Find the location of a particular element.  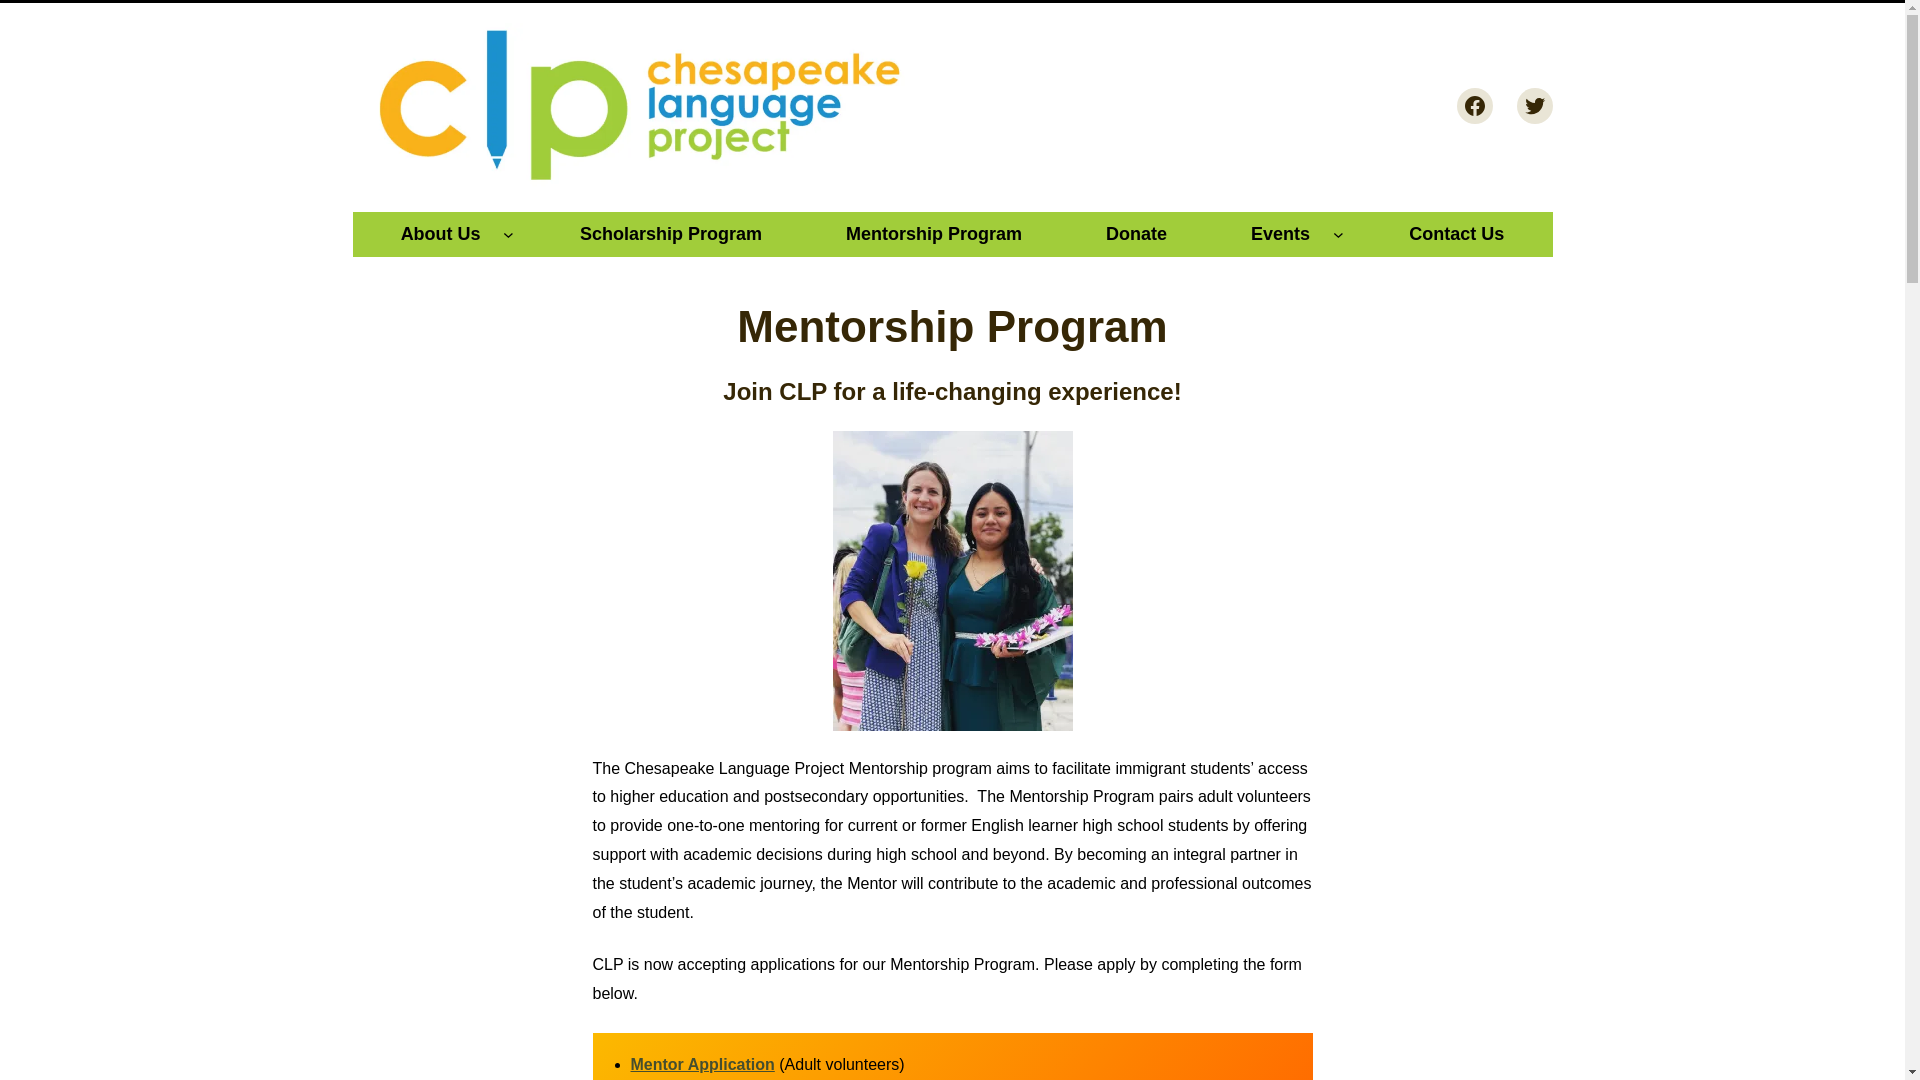

Mentor Application is located at coordinates (701, 1064).